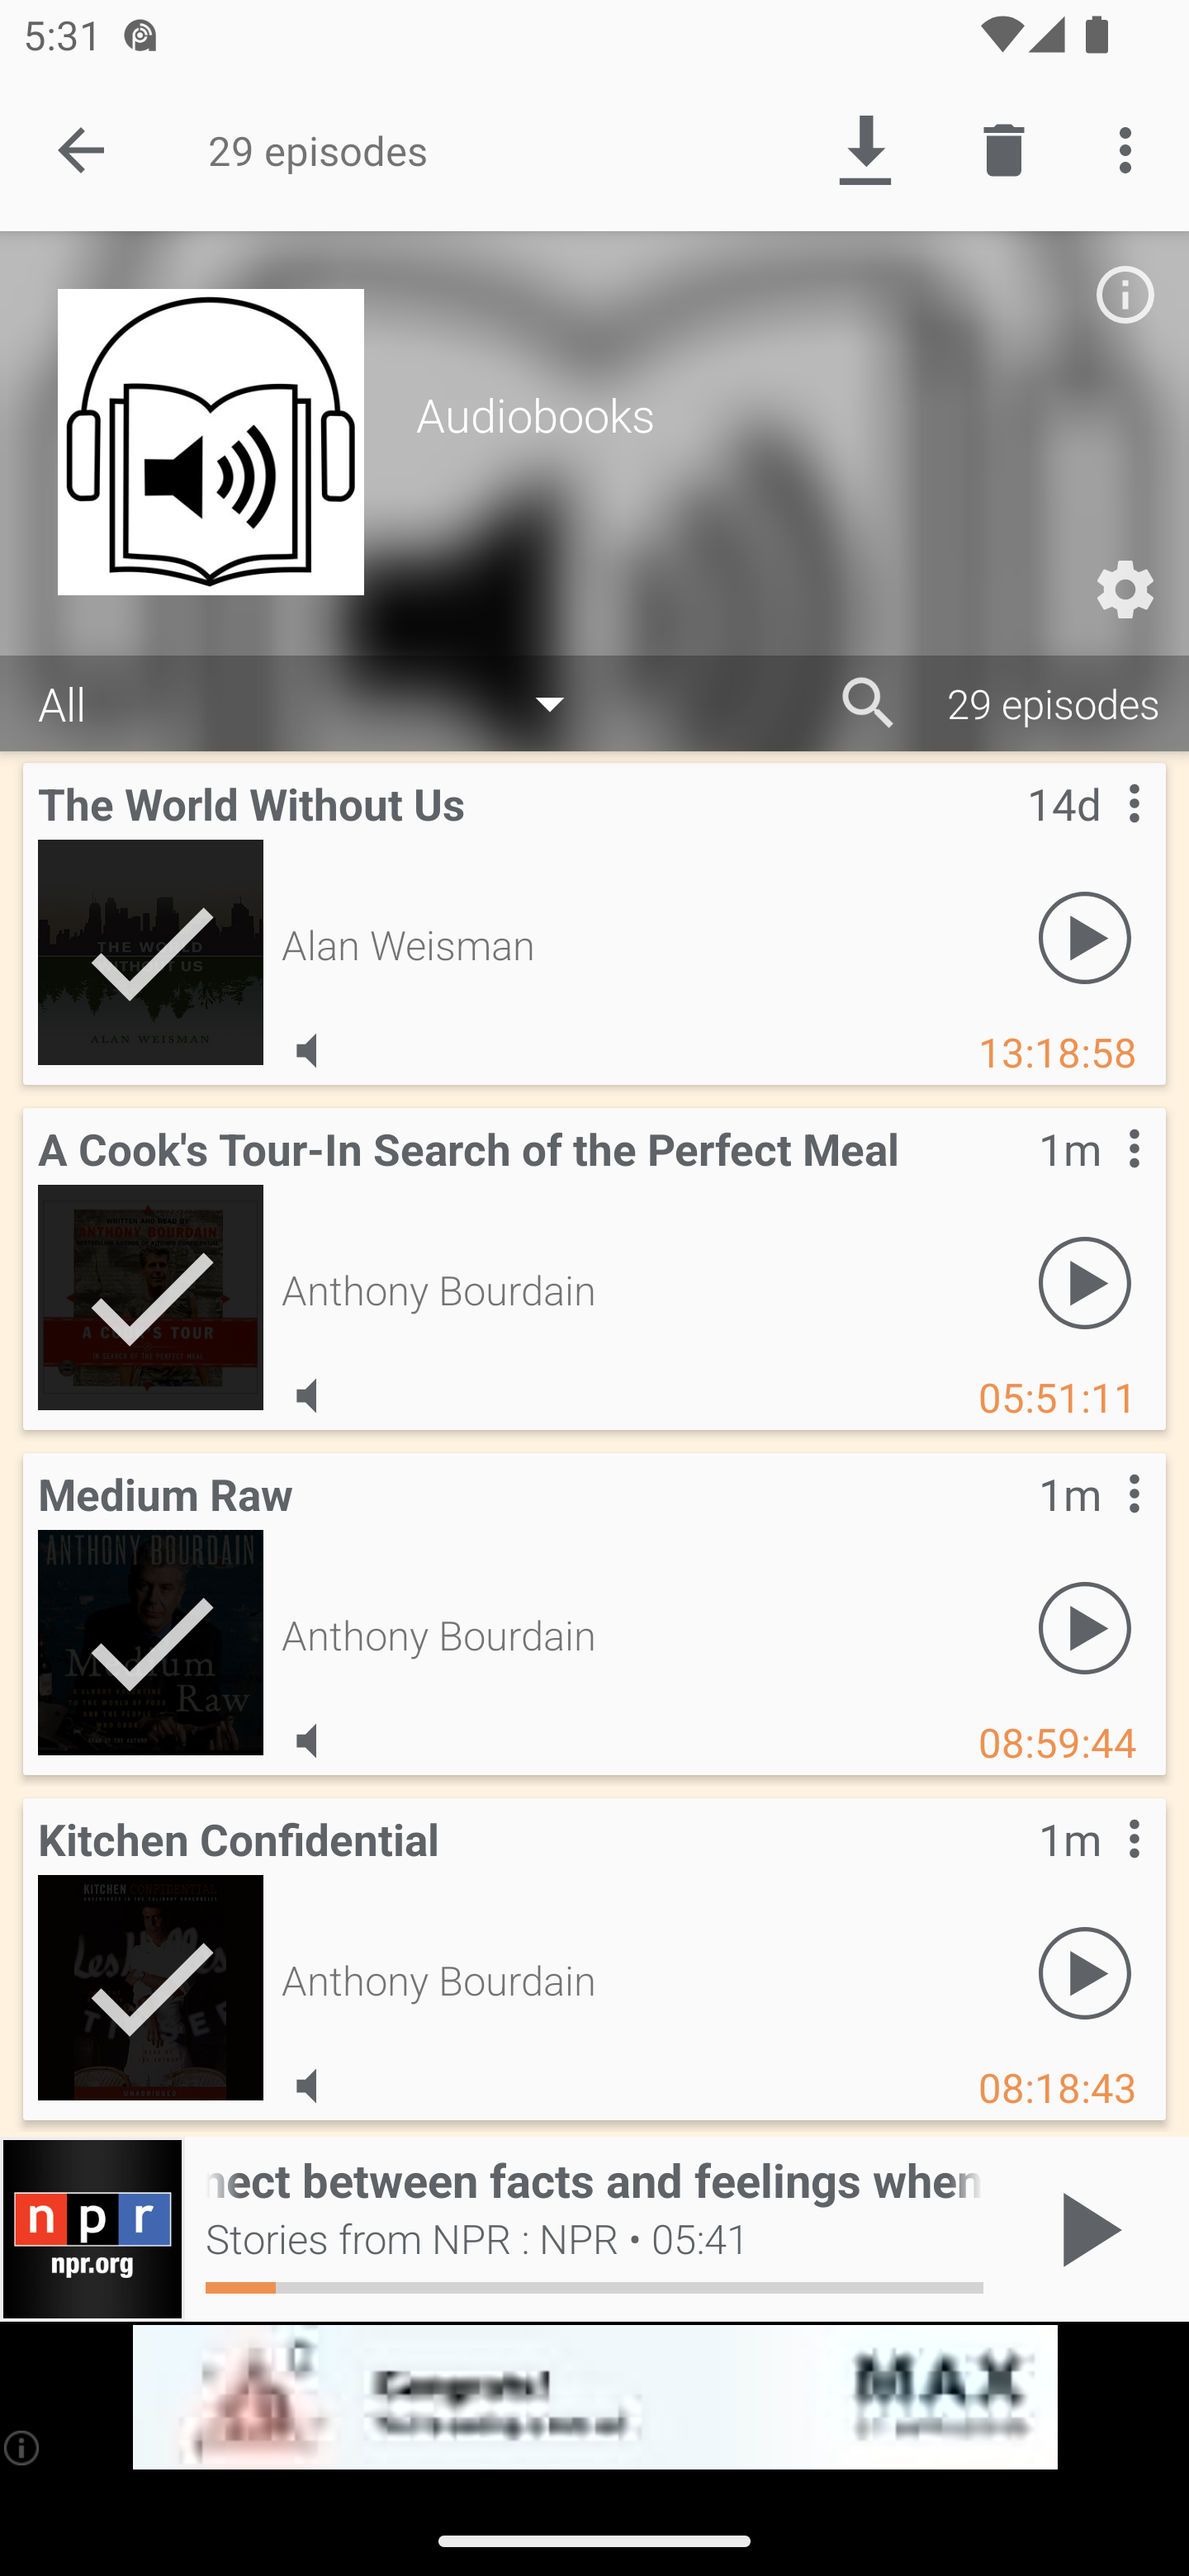 This screenshot has height=2576, width=1189. I want to click on Play, so click(1085, 1628).